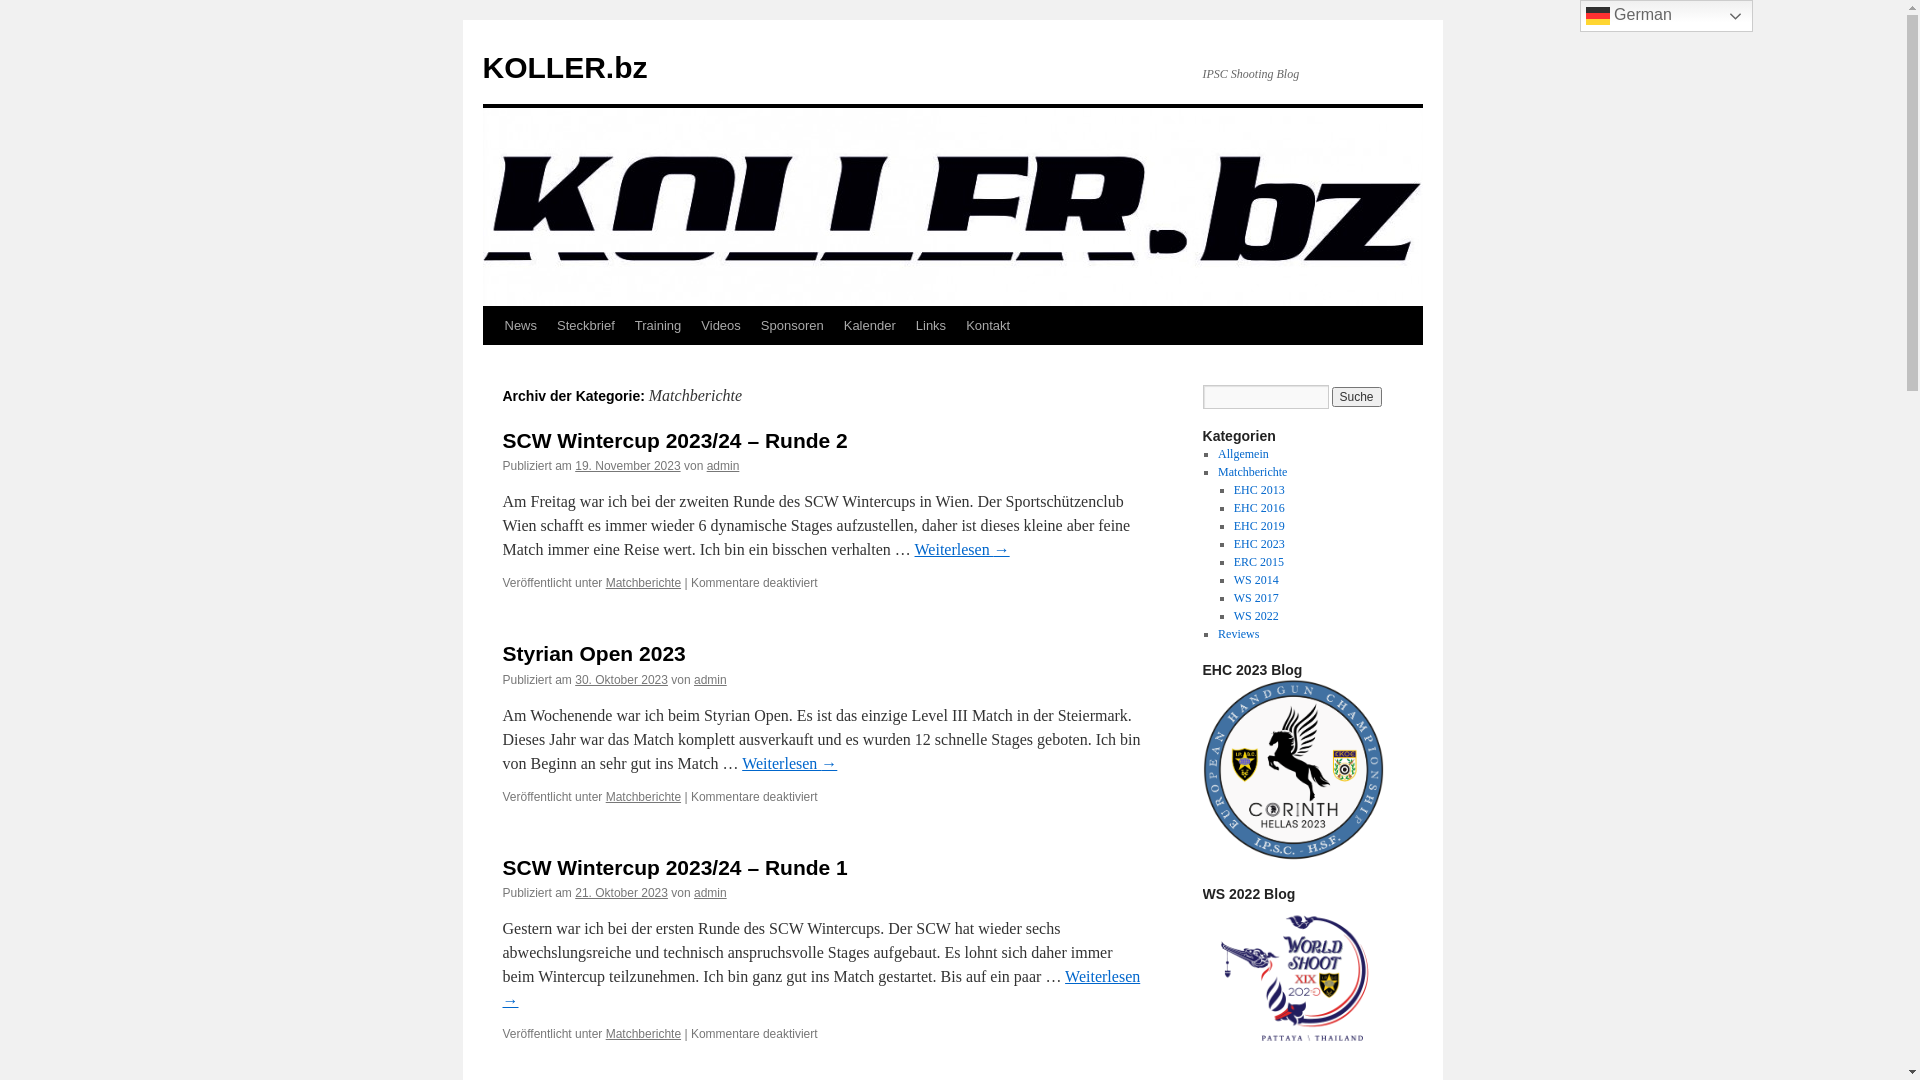  I want to click on 21. Oktober 2023, so click(622, 893).